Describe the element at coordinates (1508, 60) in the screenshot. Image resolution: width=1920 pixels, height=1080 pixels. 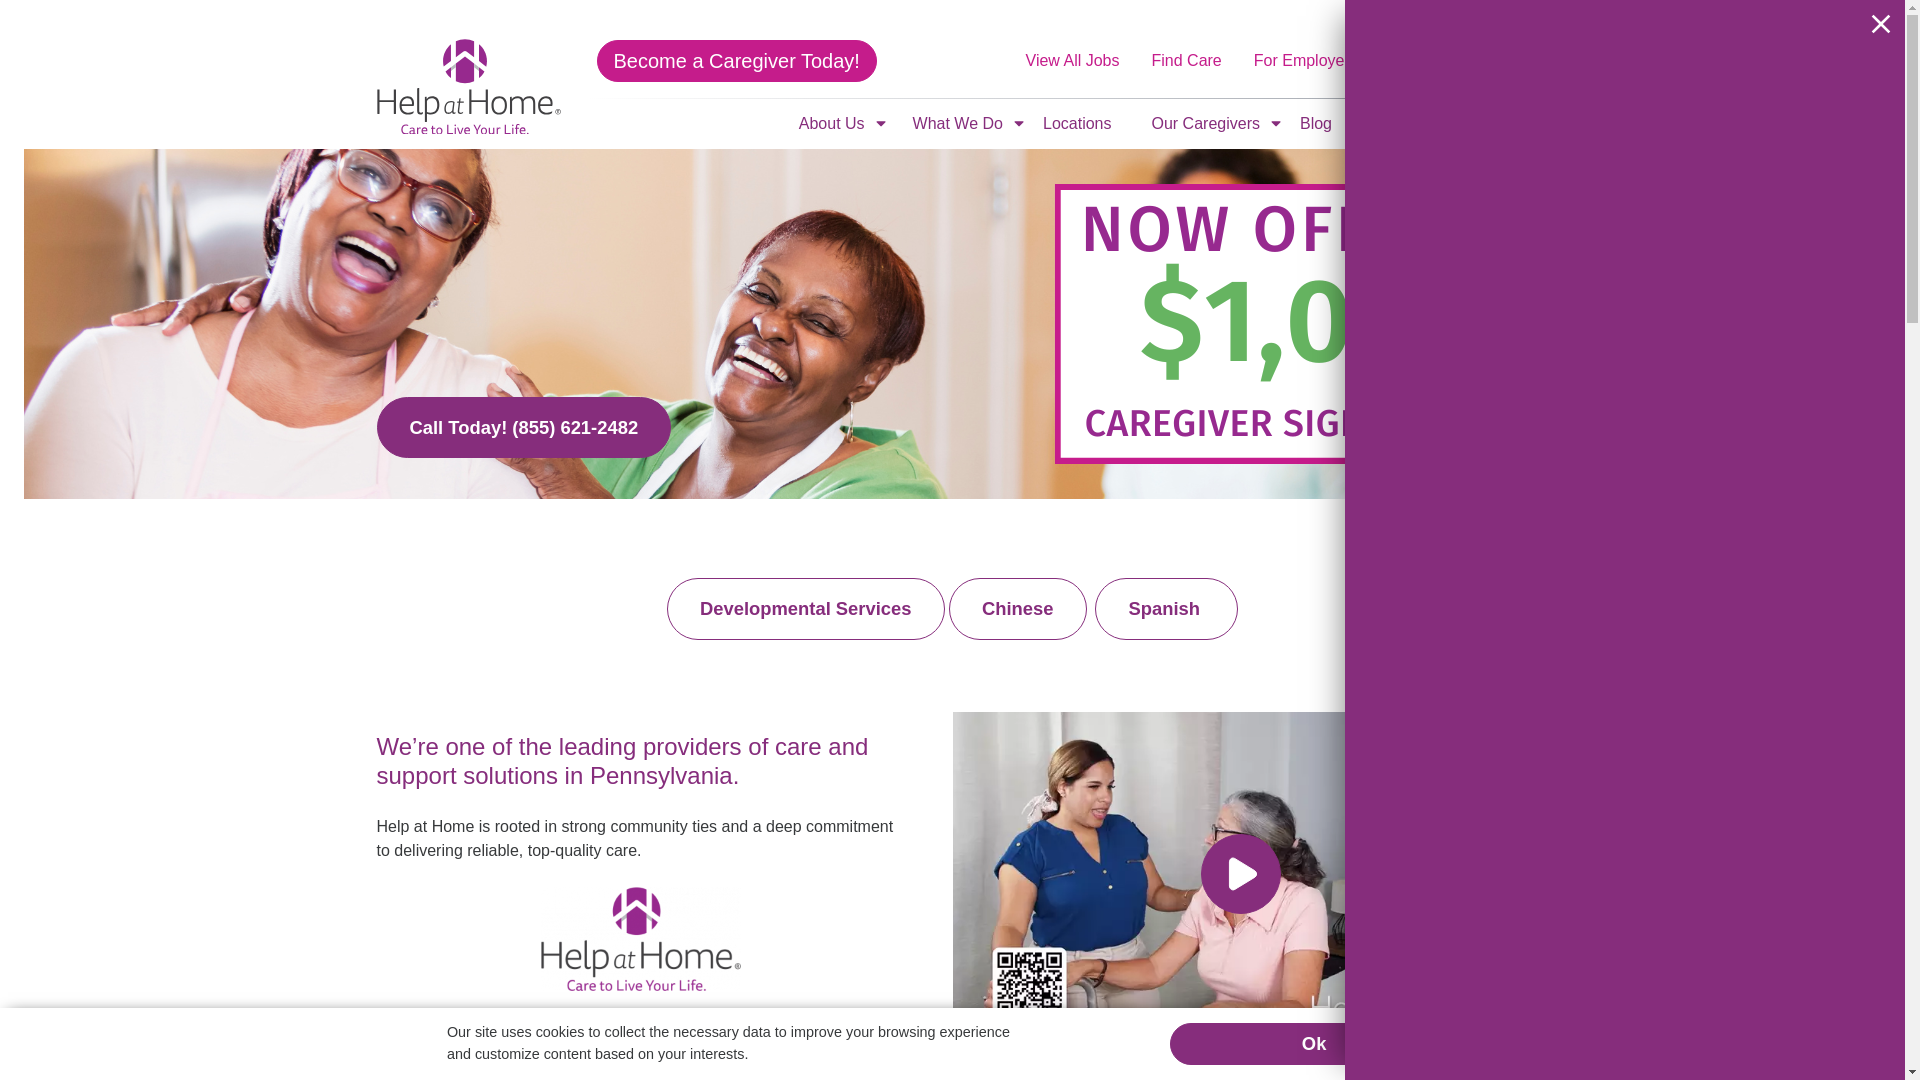
I see `Toggle Submenu` at that location.